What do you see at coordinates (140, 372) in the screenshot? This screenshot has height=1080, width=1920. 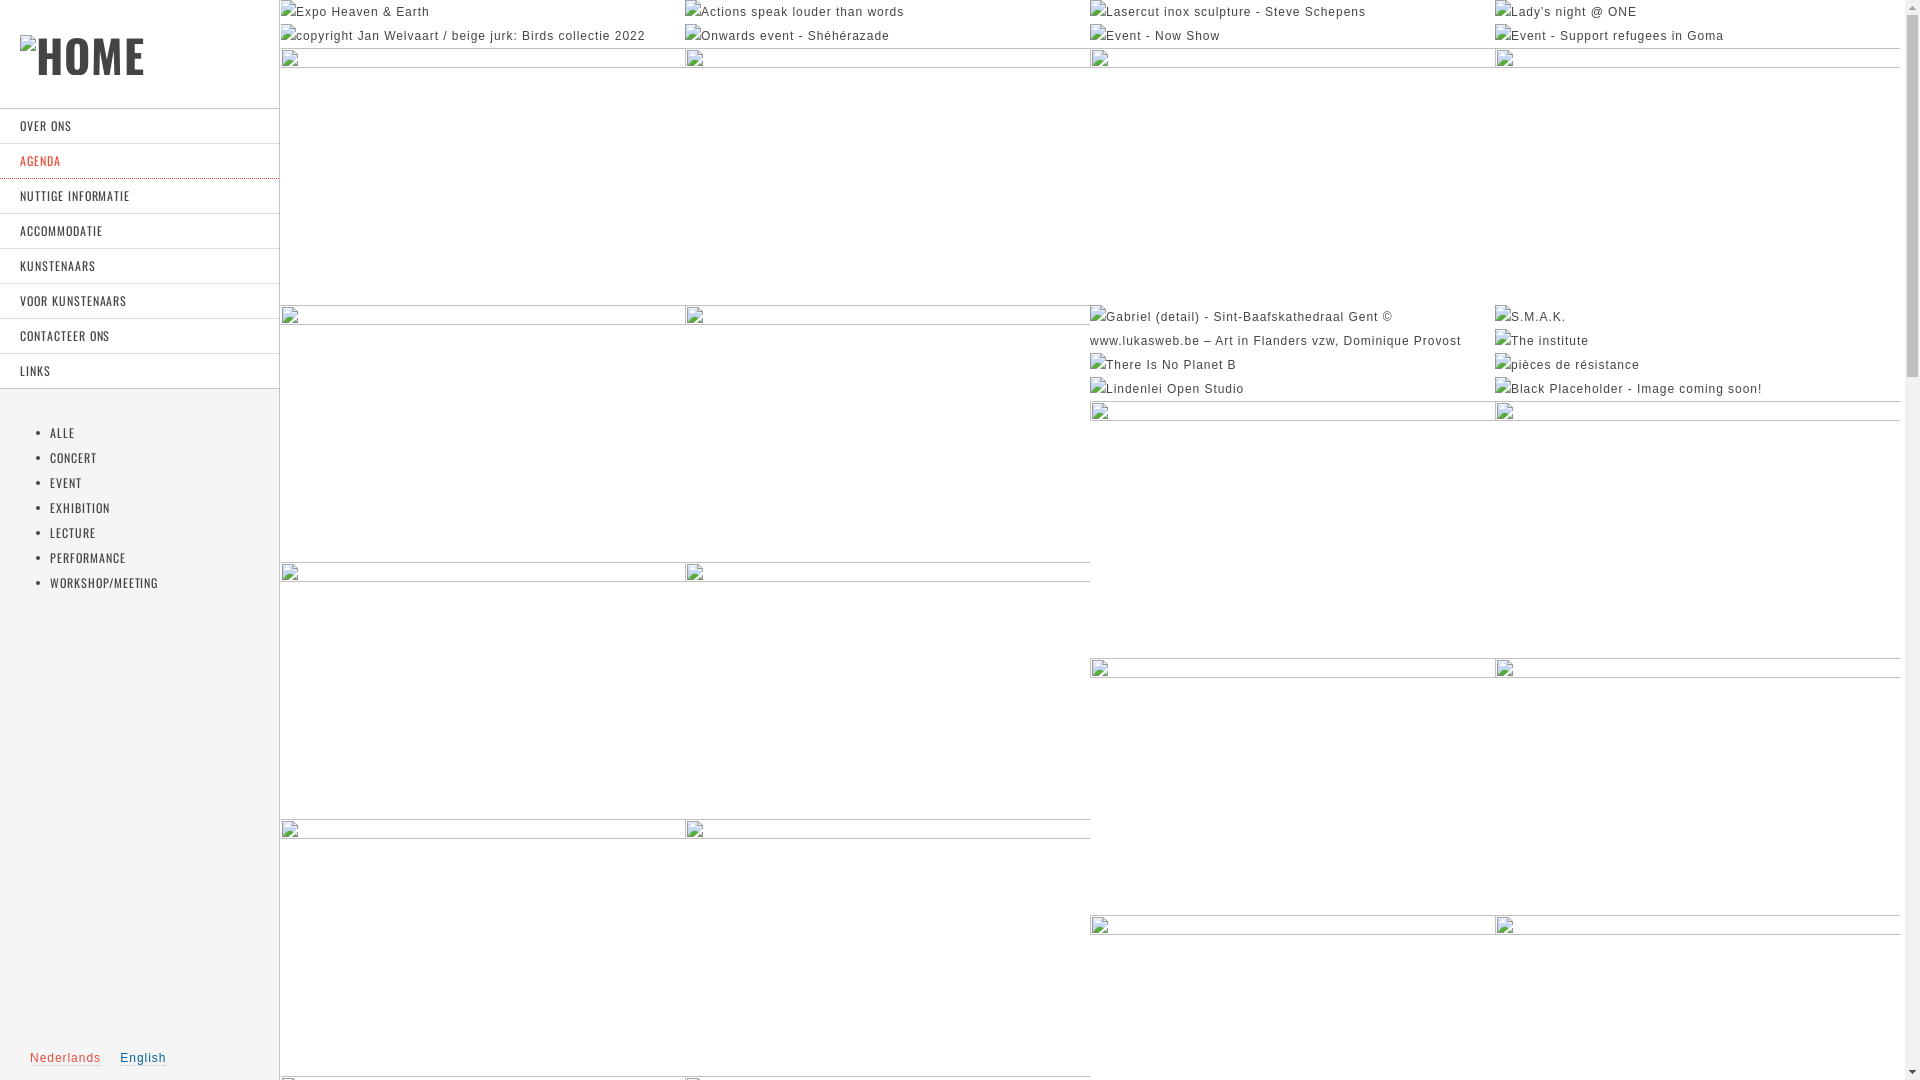 I see `LINKS` at bounding box center [140, 372].